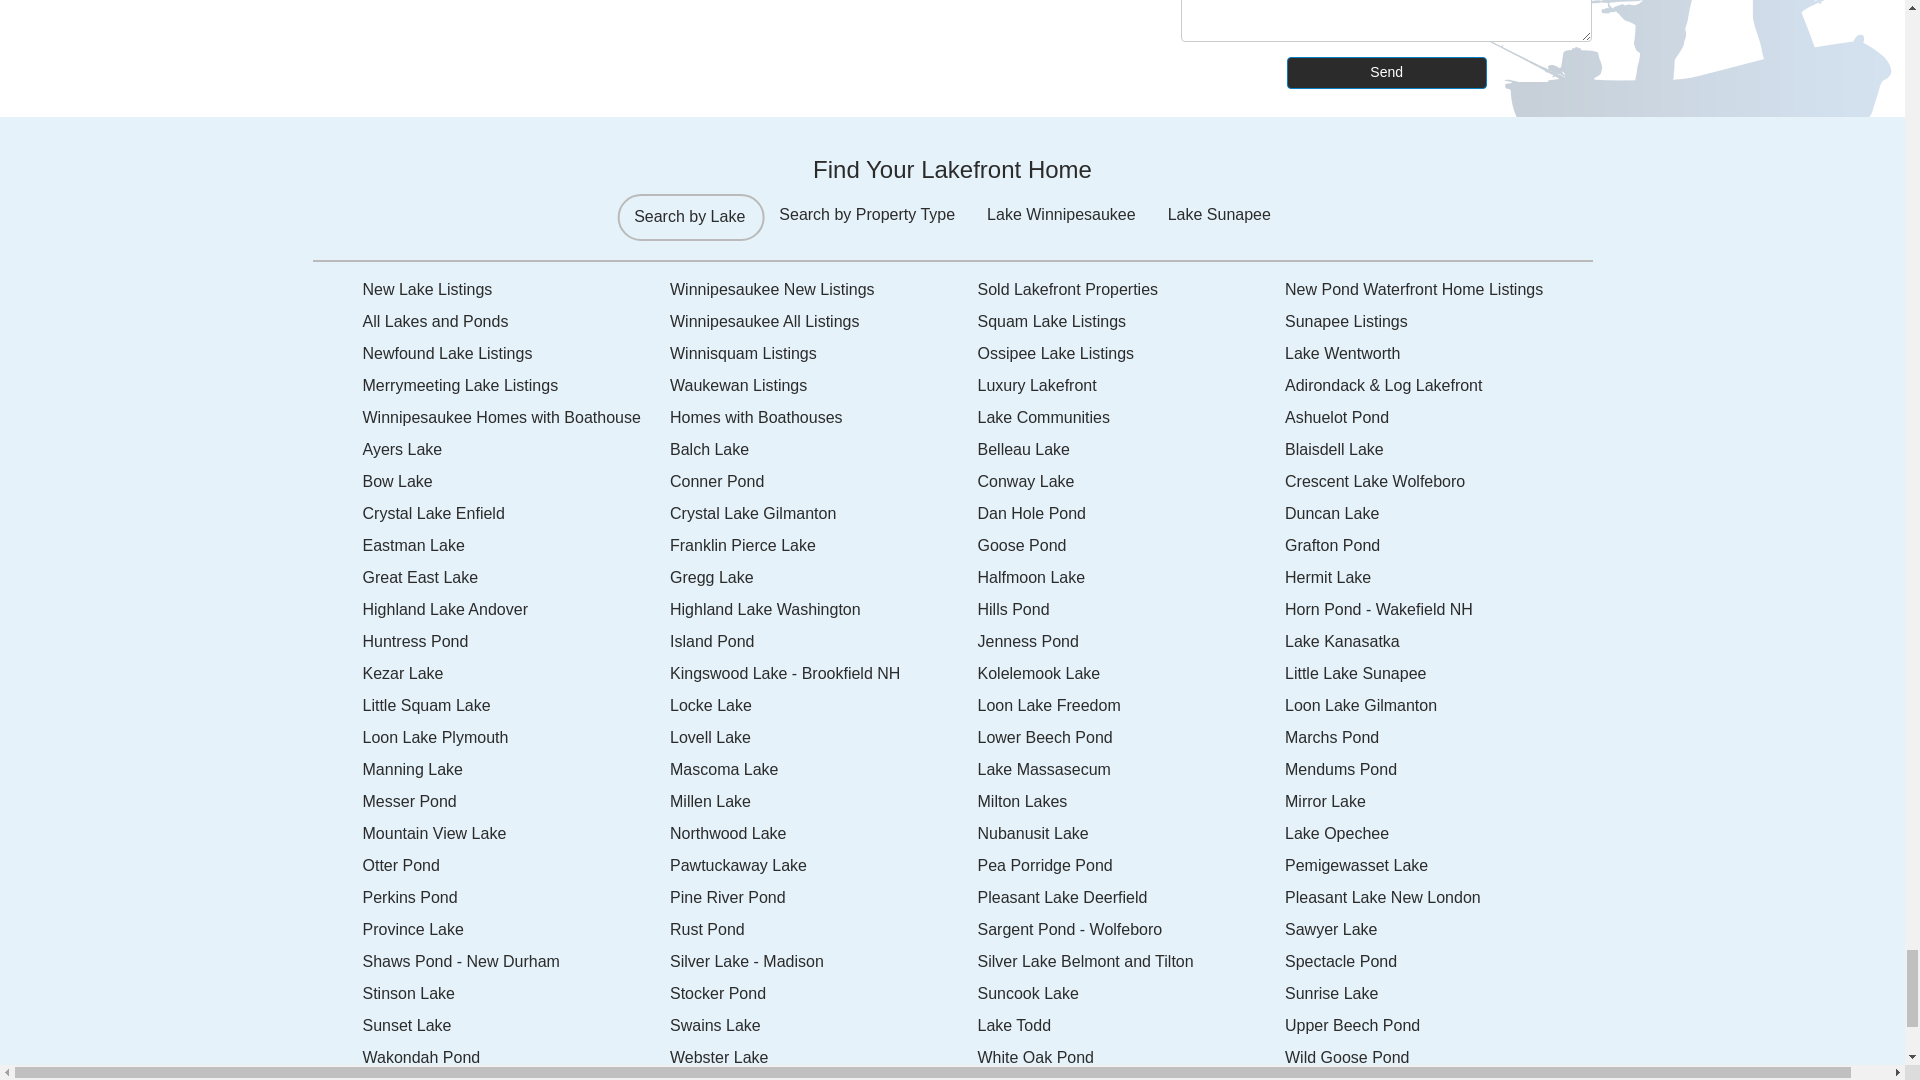 Image resolution: width=1920 pixels, height=1080 pixels. Describe the element at coordinates (516, 322) in the screenshot. I see `NH Lakes and Pond Property for Sale - All ` at that location.